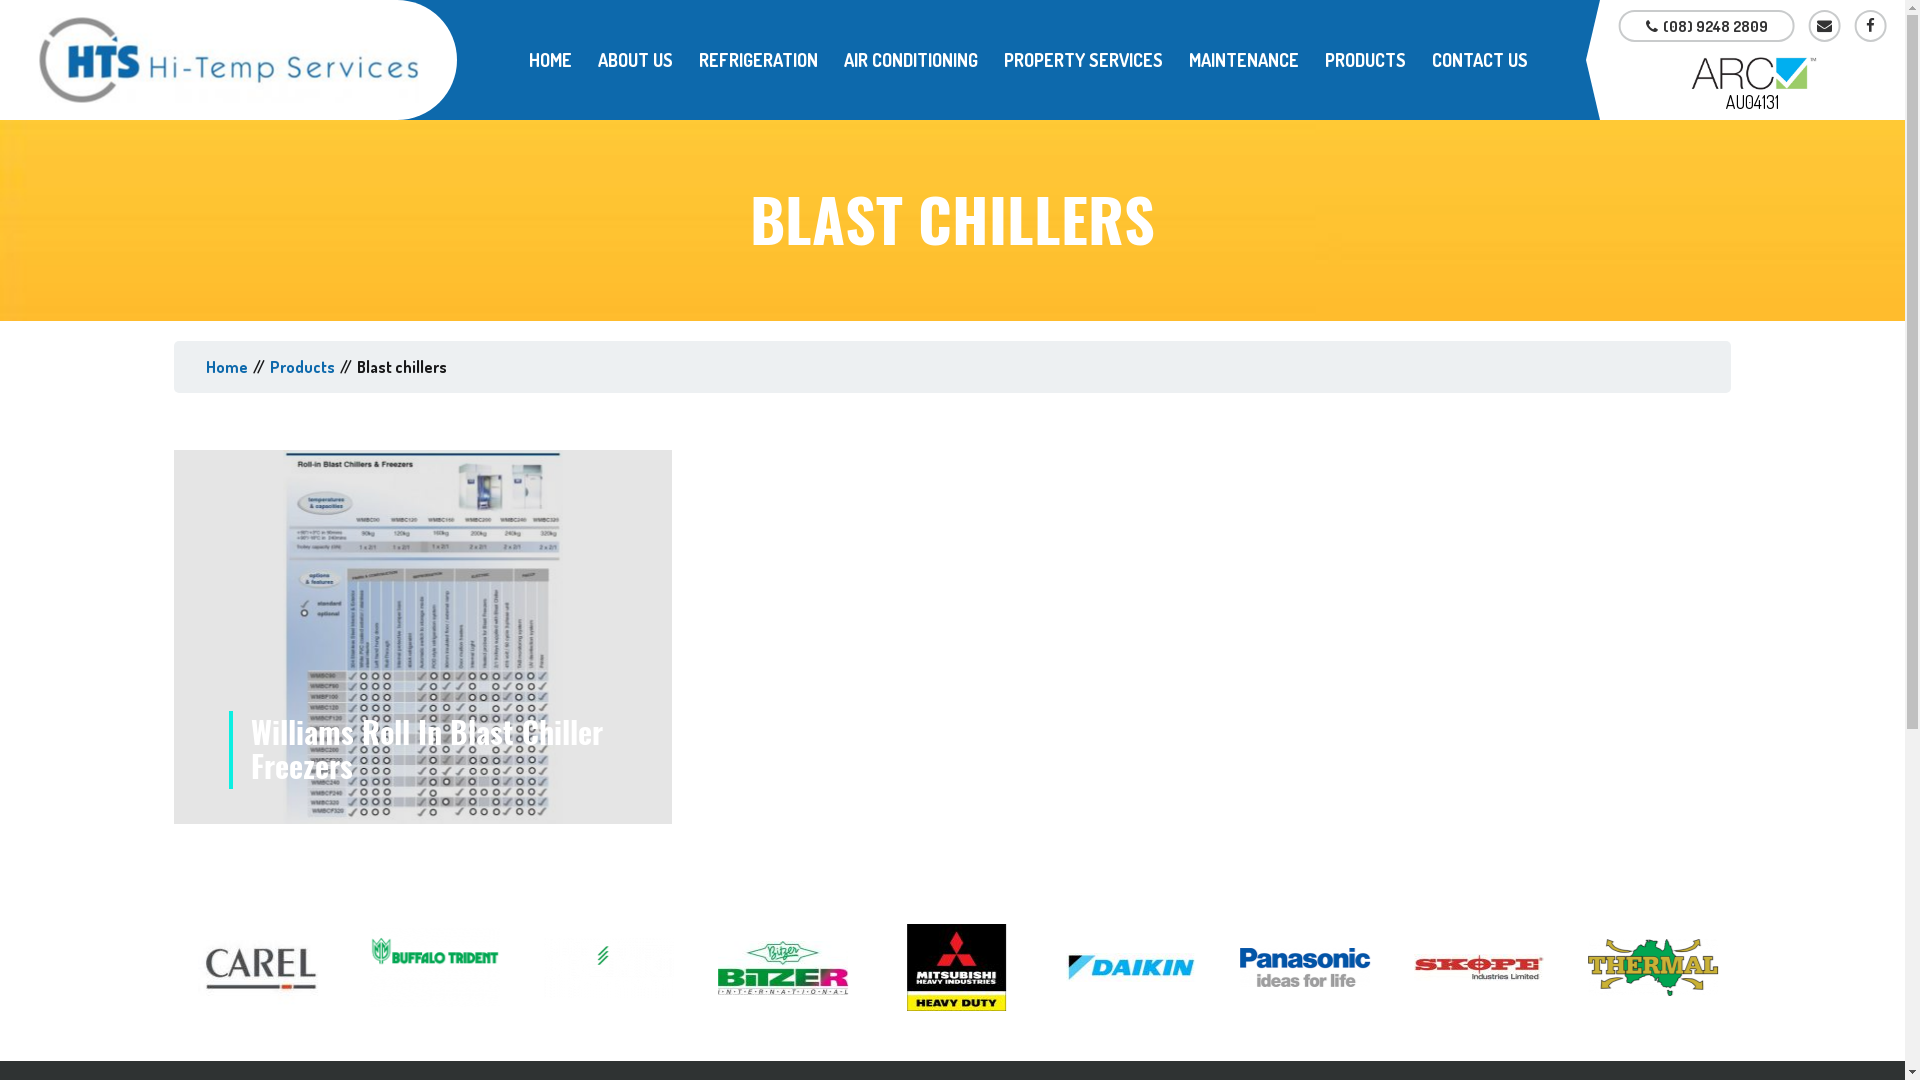 The image size is (1920, 1080). What do you see at coordinates (1707, 26) in the screenshot?
I see `(08) 9248 2809` at bounding box center [1707, 26].